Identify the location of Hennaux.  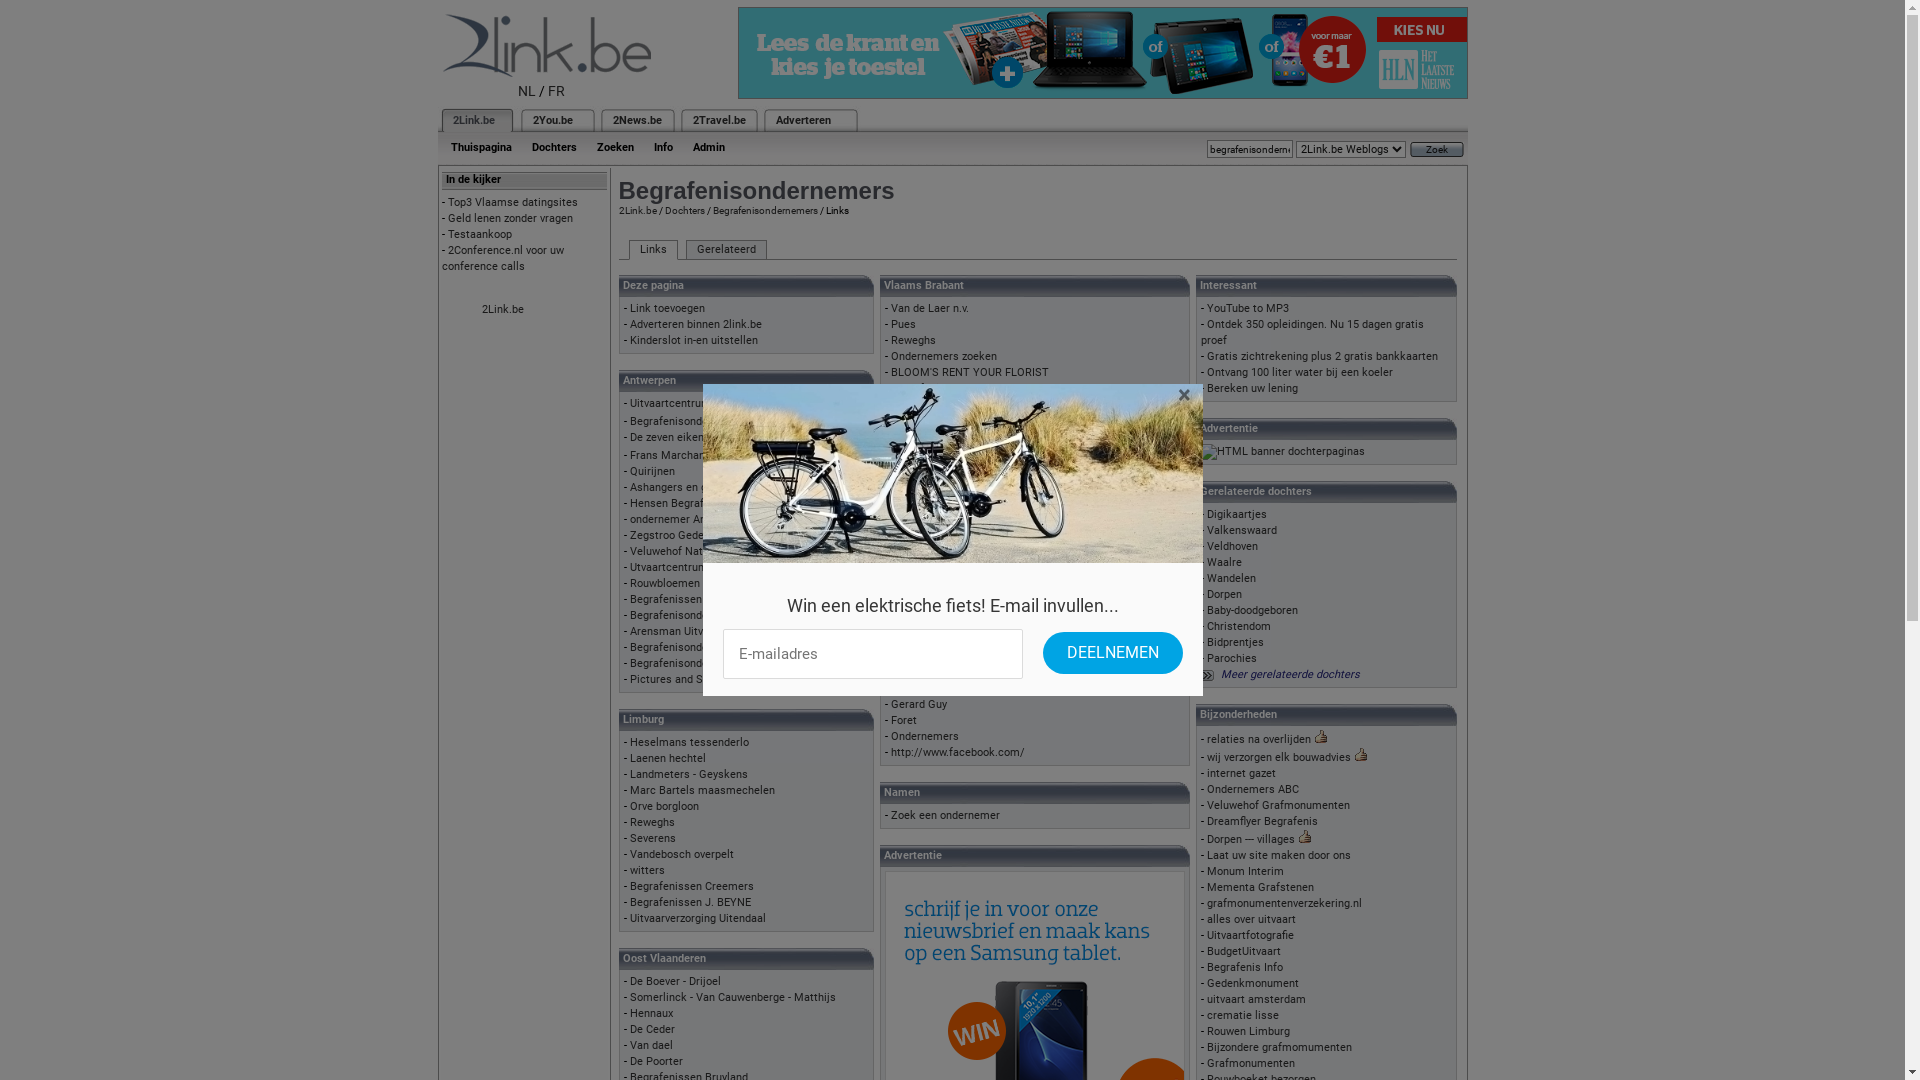
(652, 1014).